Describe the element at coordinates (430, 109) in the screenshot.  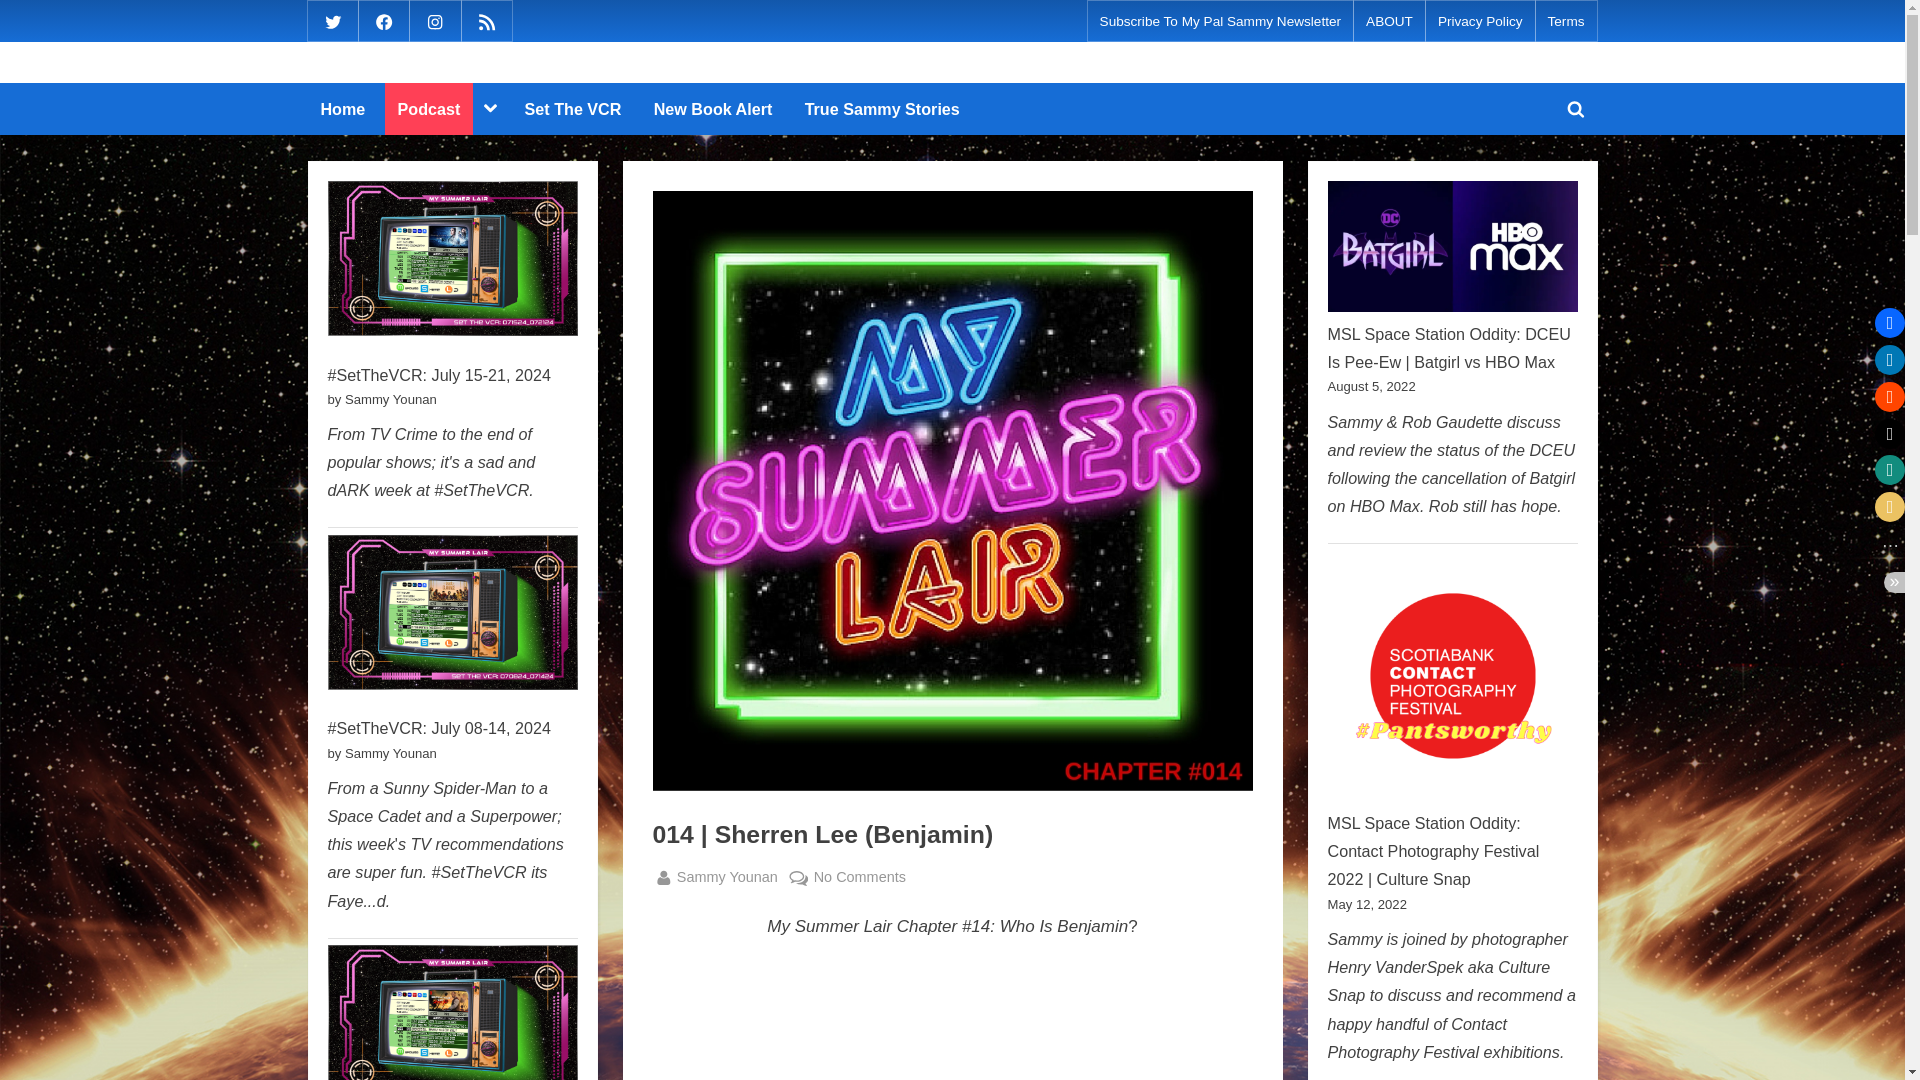
I see `Toggle search form` at that location.